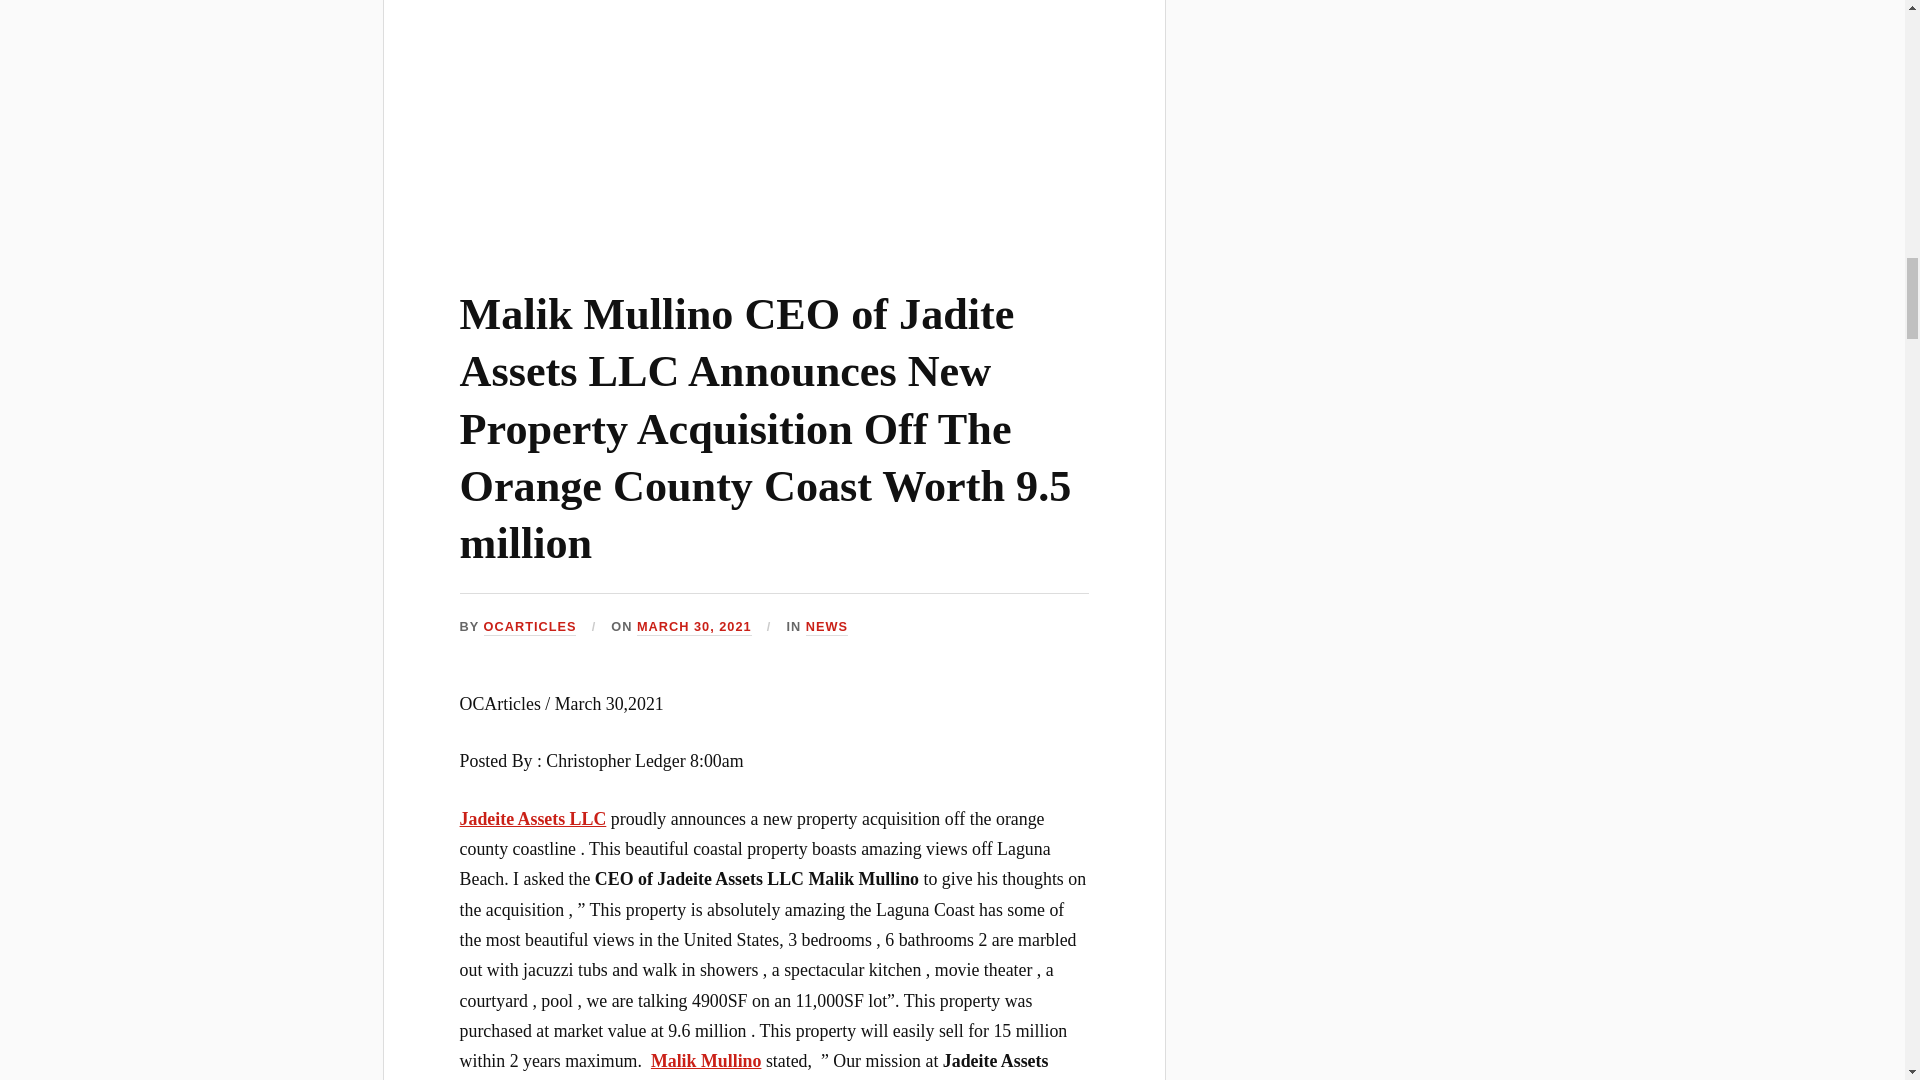 This screenshot has height=1080, width=1920. I want to click on MARCH 30, 2021, so click(694, 627).